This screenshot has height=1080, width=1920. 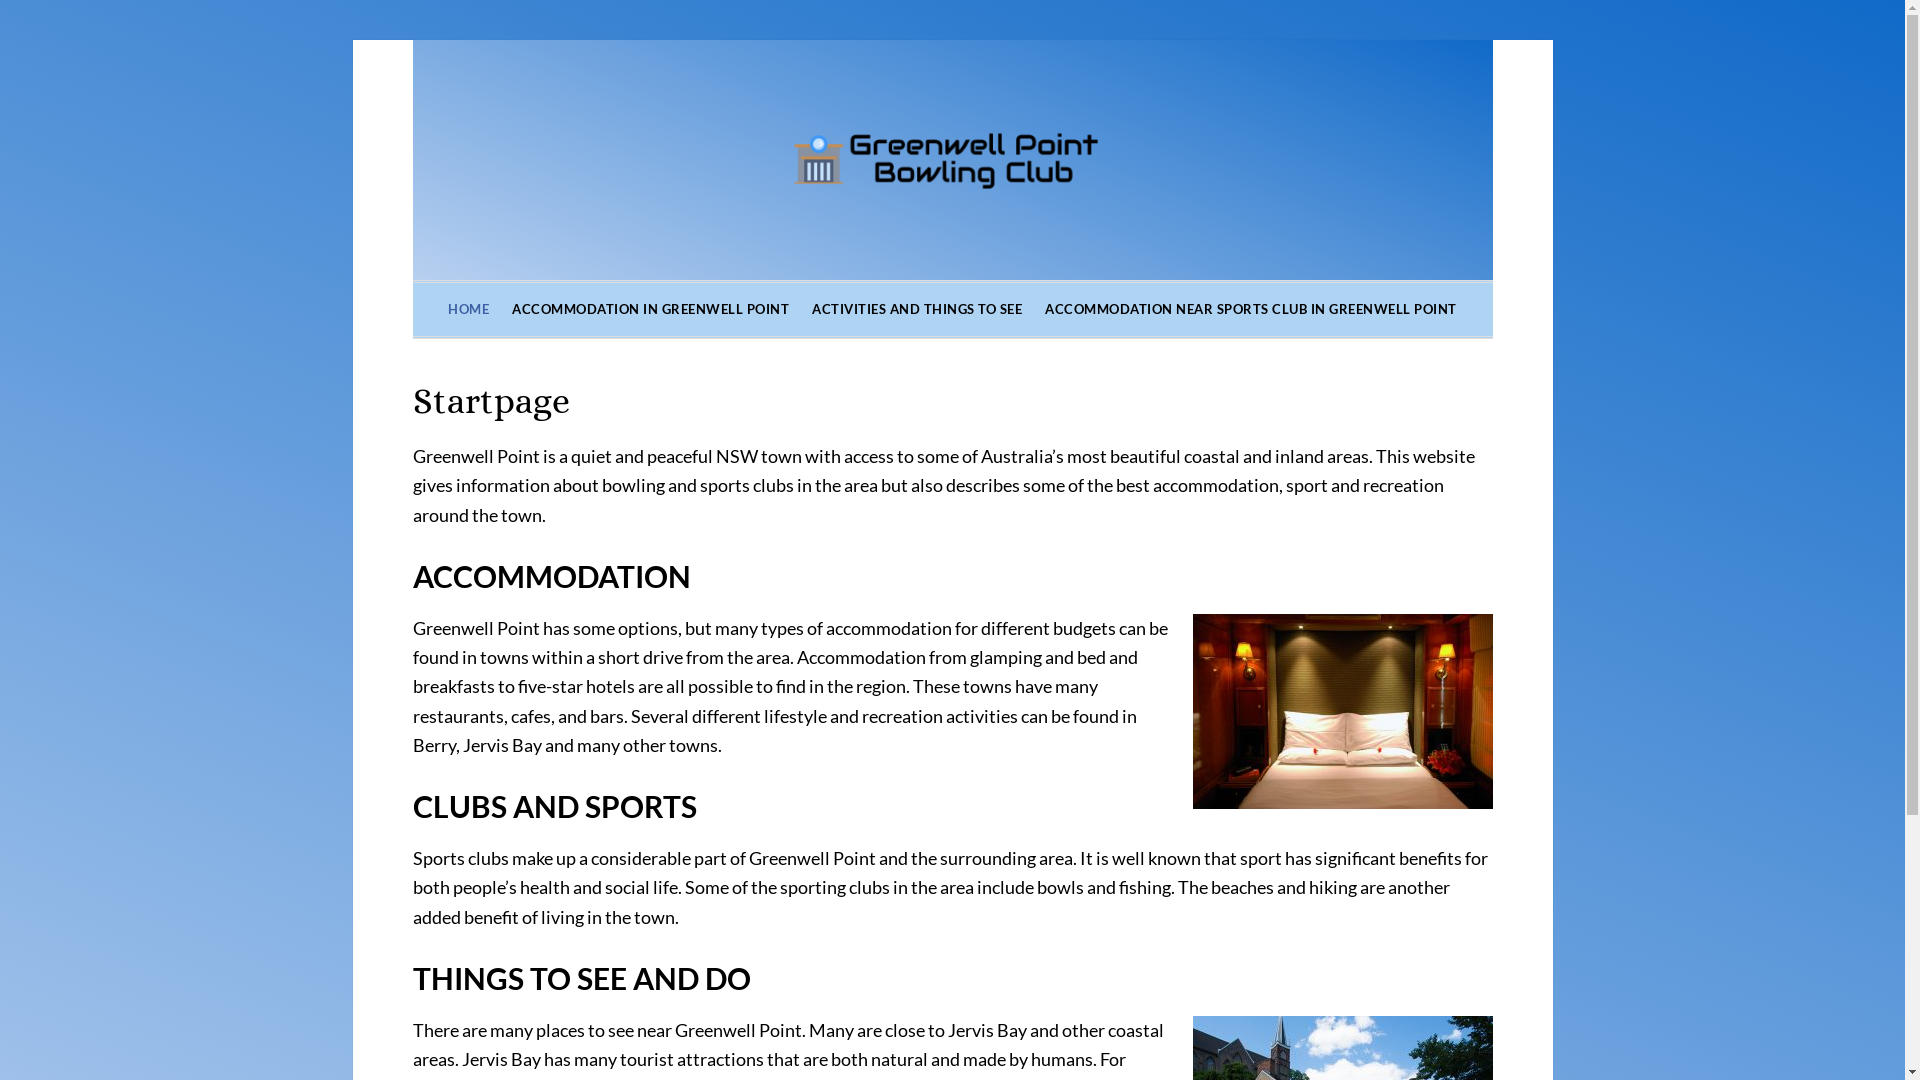 I want to click on ACTIVITIES AND THINGS TO SEE, so click(x=917, y=310).